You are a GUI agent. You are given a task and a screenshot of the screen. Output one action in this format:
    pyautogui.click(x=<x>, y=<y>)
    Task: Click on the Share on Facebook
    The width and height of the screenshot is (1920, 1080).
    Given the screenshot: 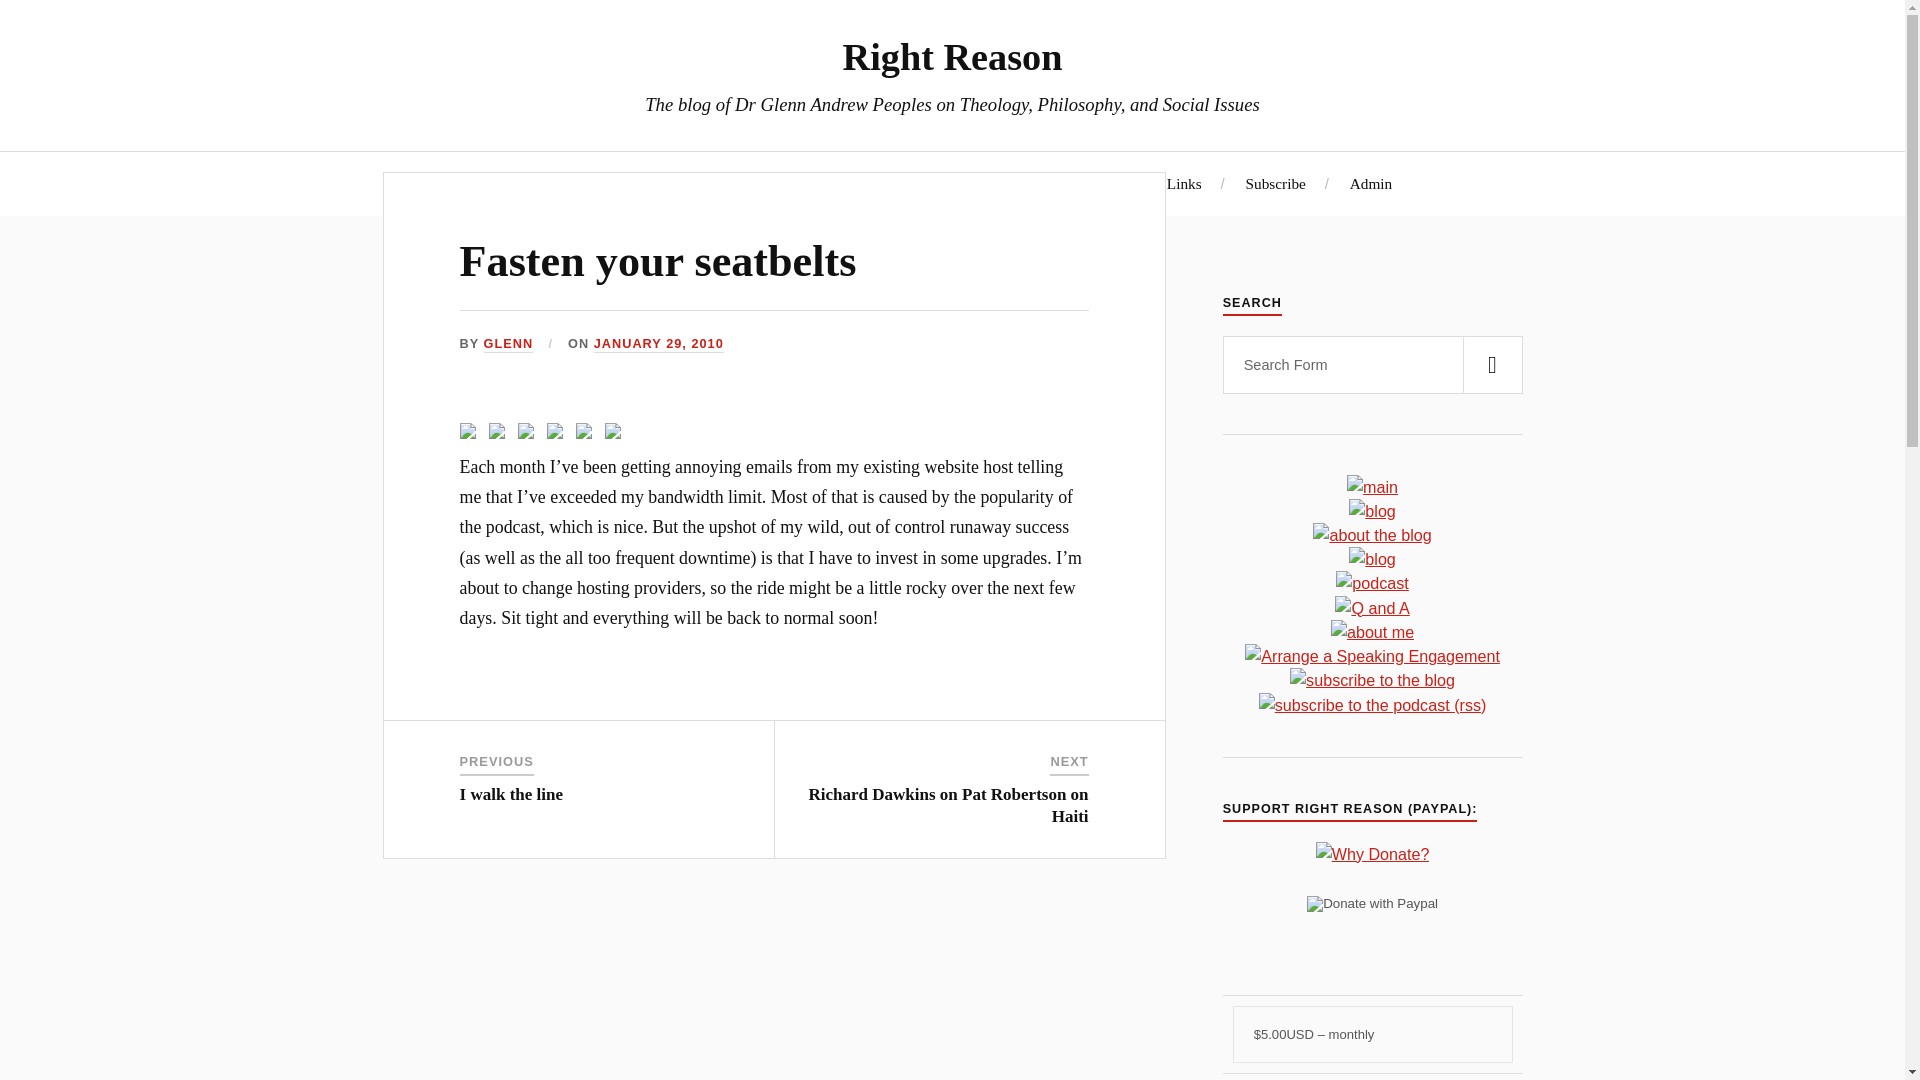 What is the action you would take?
    pyautogui.click(x=472, y=435)
    